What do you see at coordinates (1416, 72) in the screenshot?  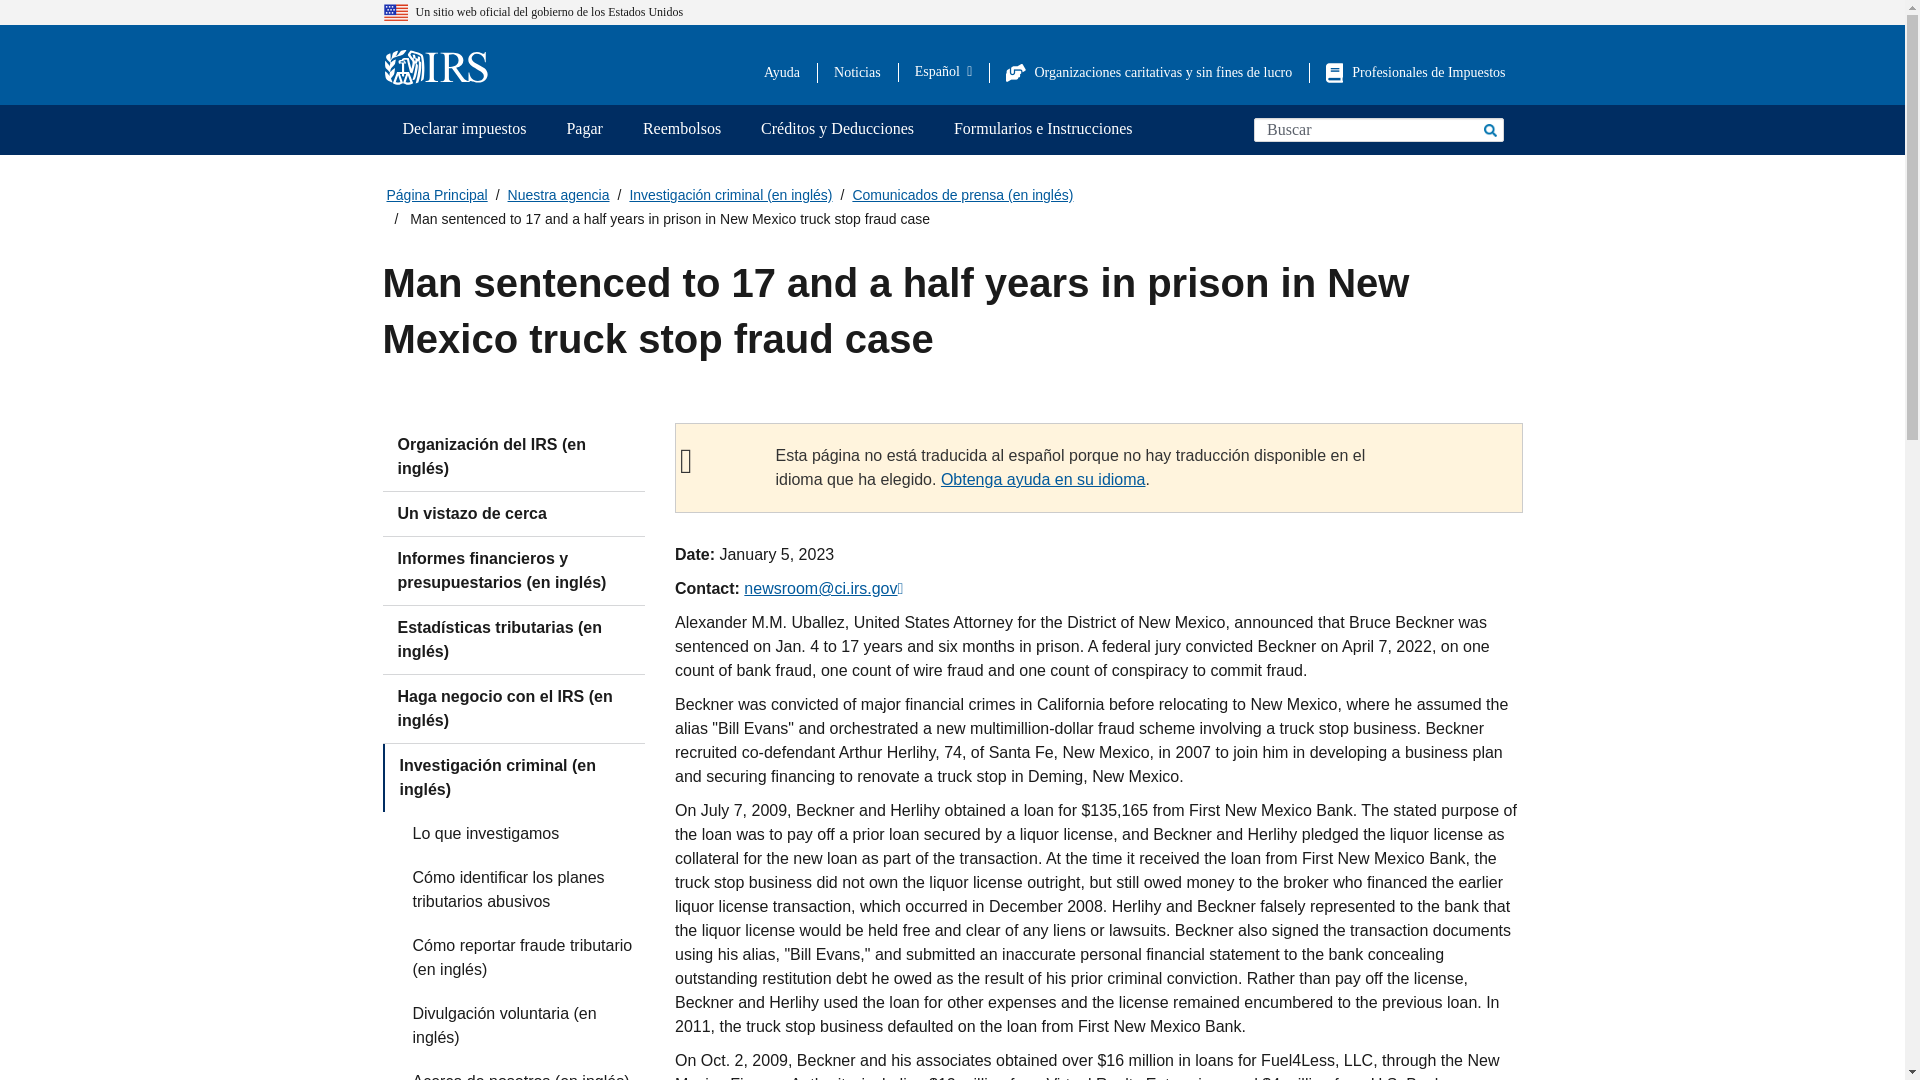 I see `Profesionales de Impuestos` at bounding box center [1416, 72].